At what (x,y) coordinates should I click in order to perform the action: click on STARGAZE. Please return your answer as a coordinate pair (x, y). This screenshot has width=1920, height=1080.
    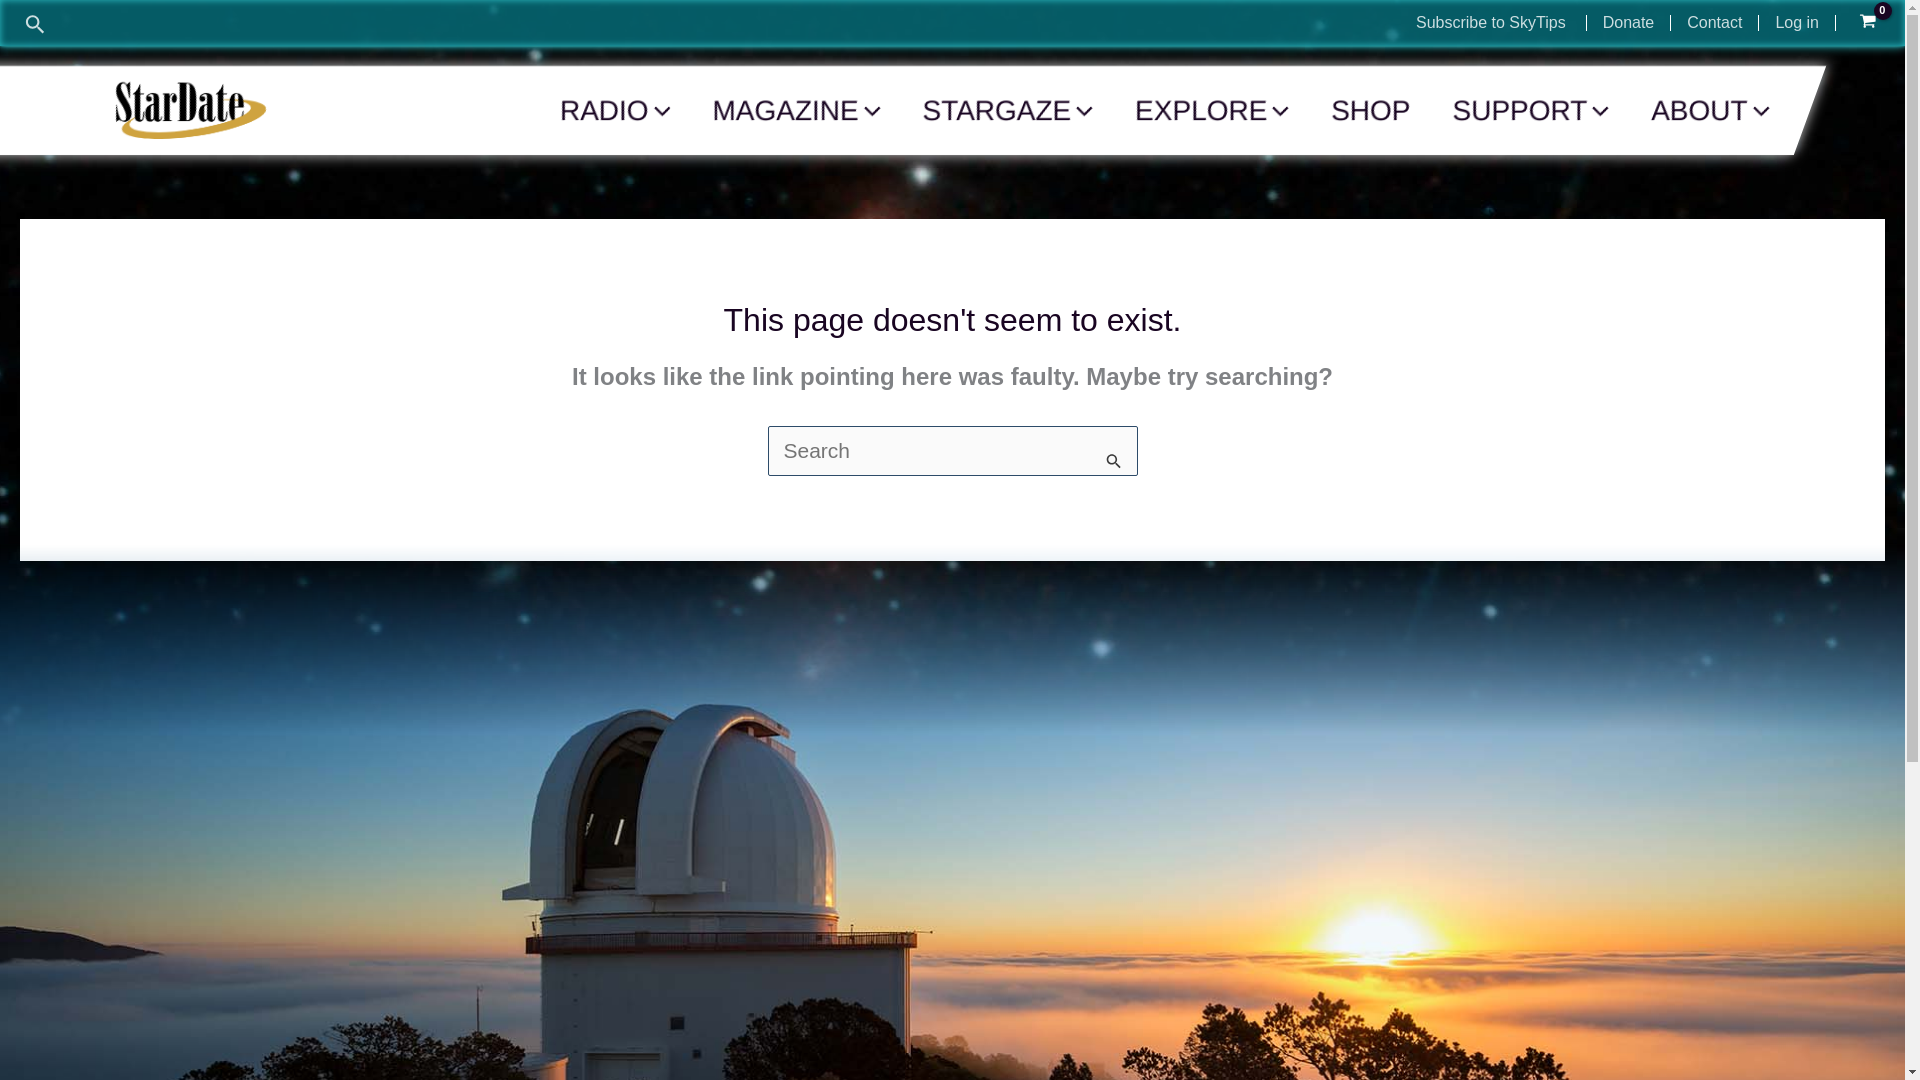
    Looking at the image, I should click on (1006, 109).